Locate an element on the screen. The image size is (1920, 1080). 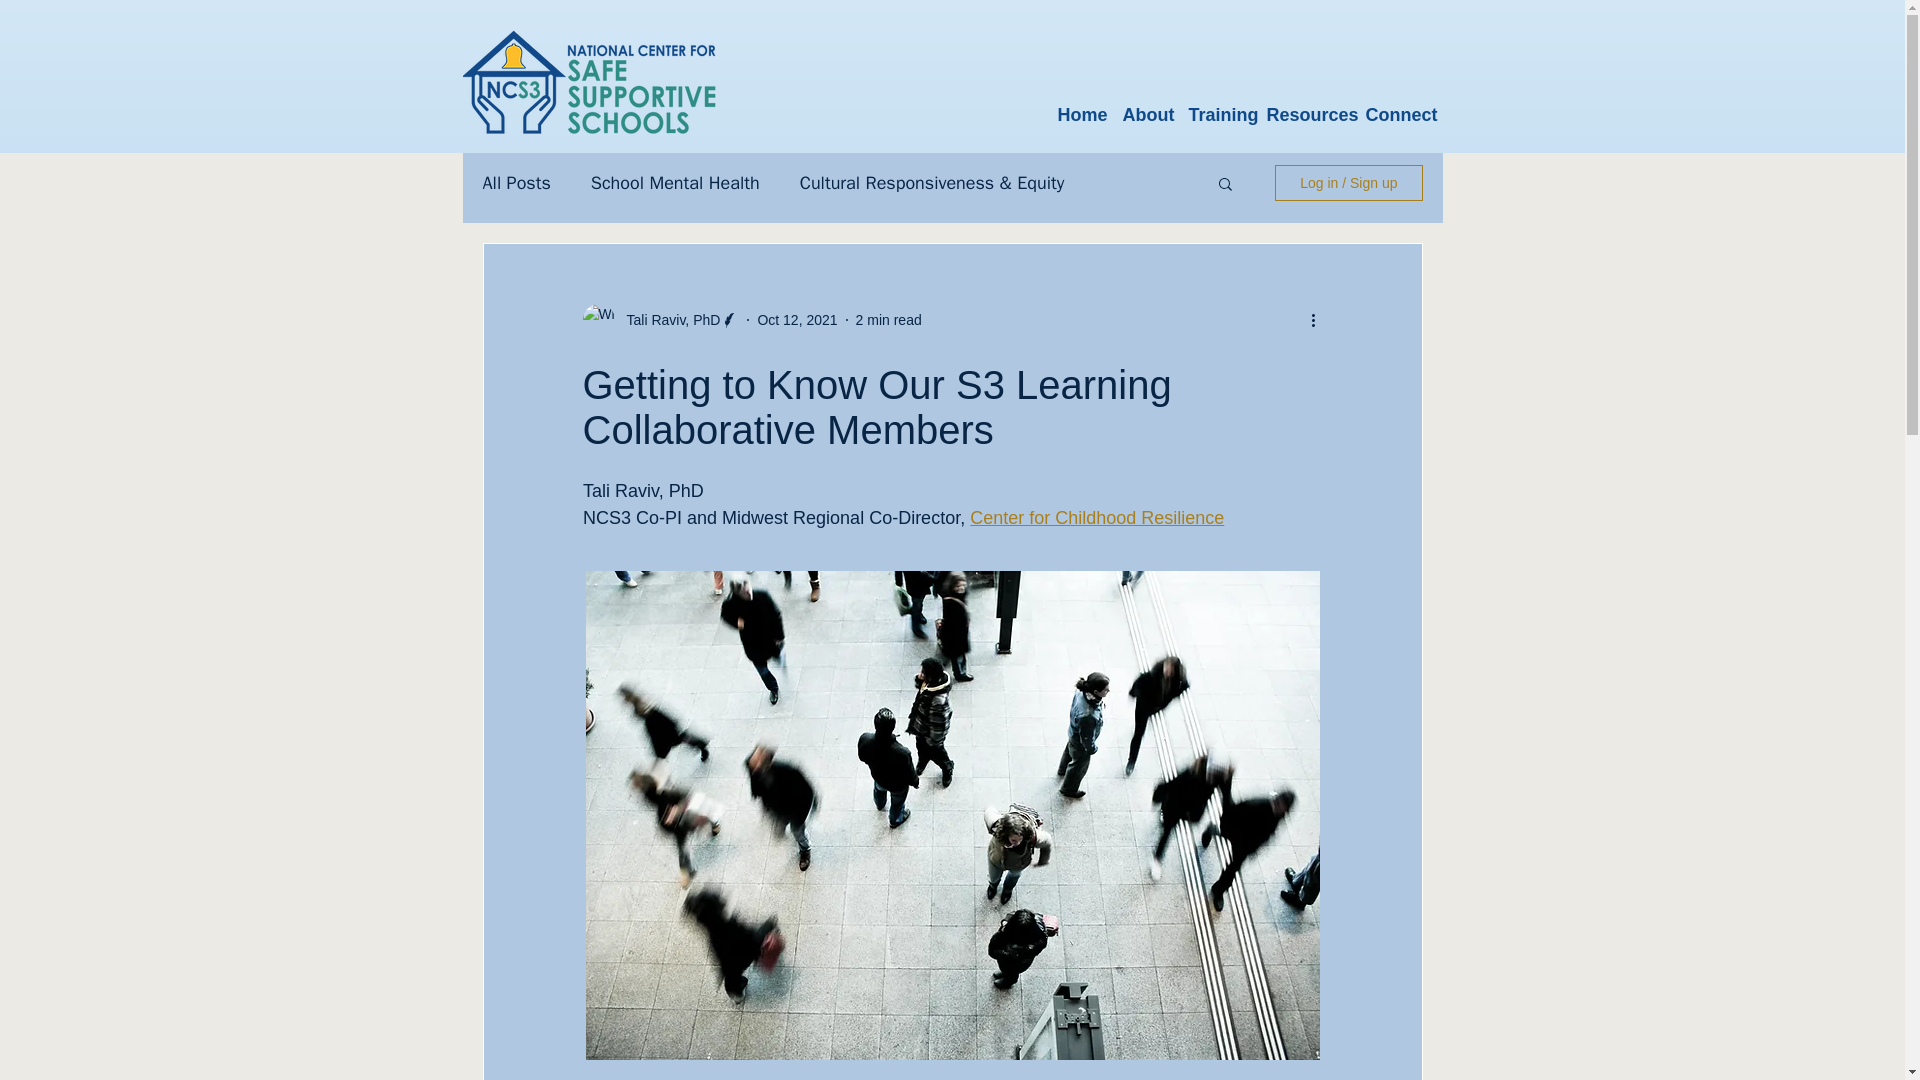
2 min read is located at coordinates (888, 320).